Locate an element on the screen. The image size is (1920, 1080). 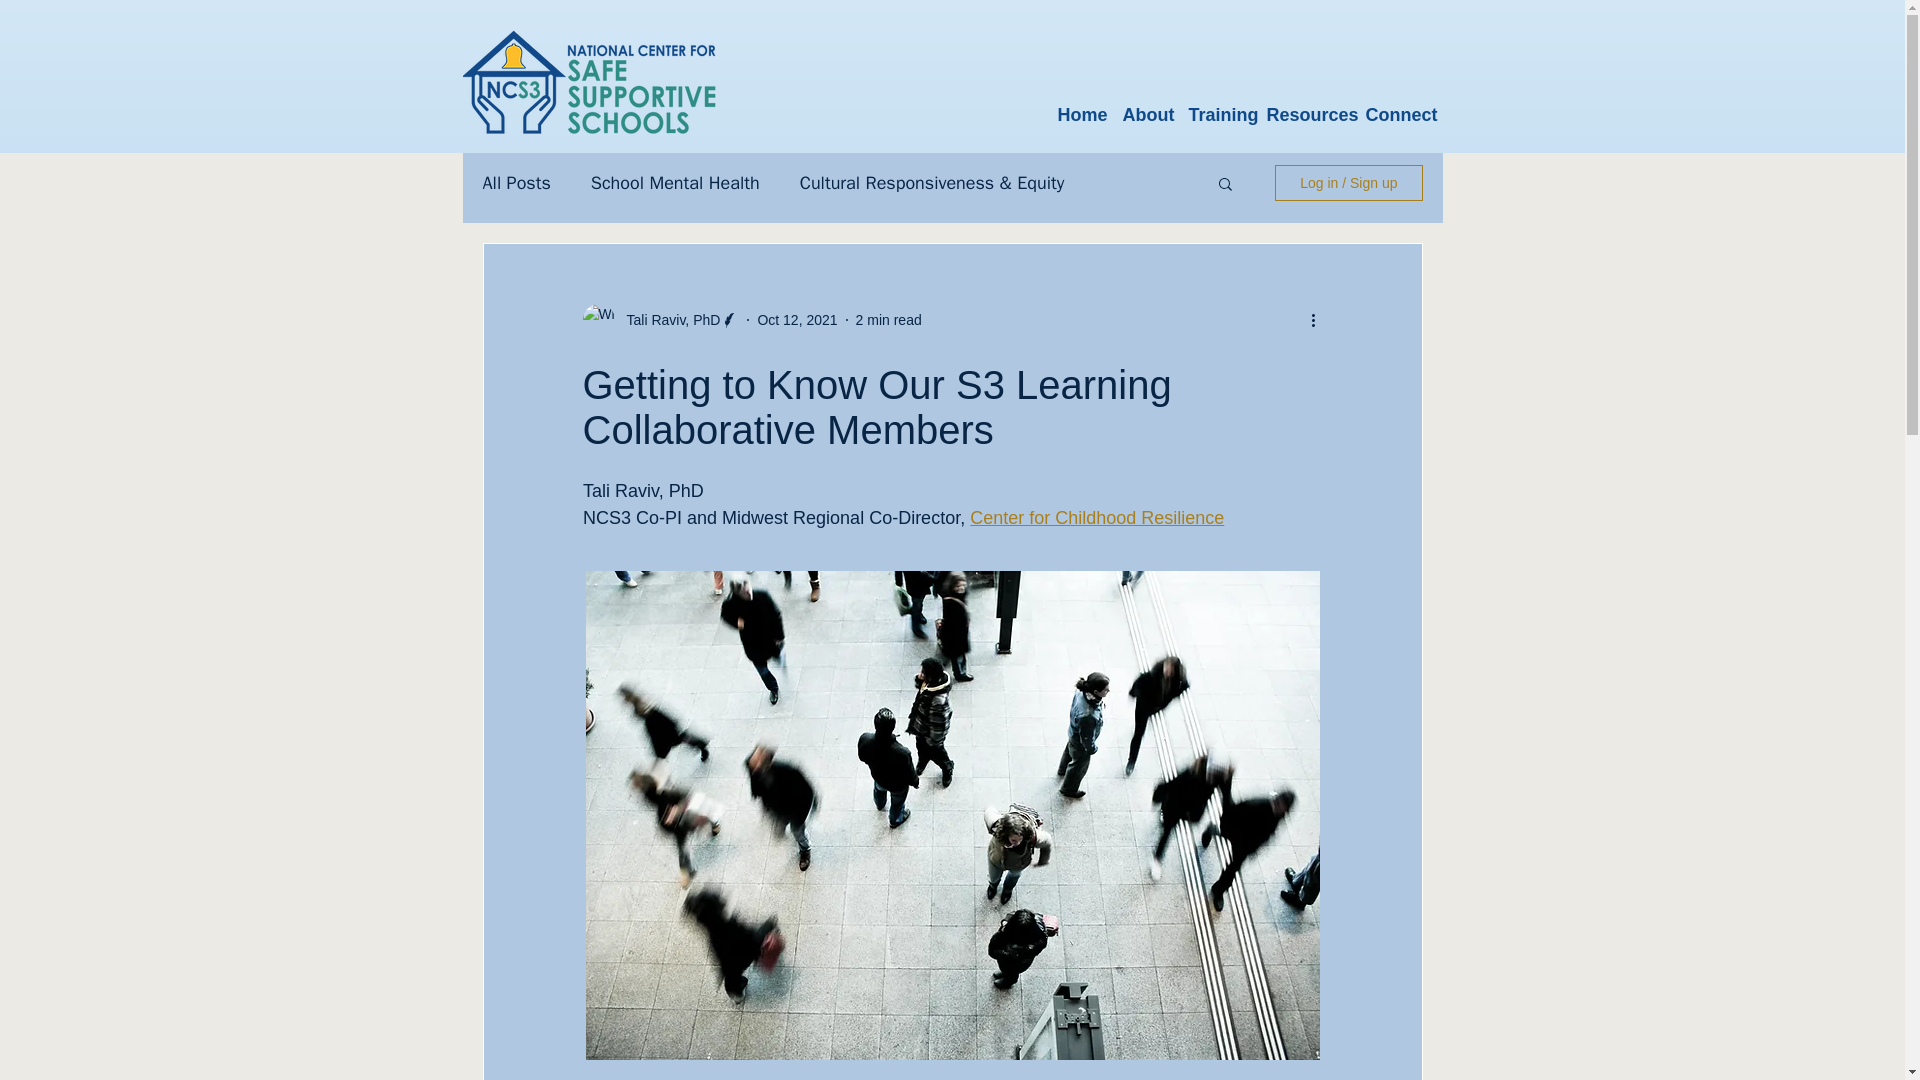
2 min read is located at coordinates (888, 320).